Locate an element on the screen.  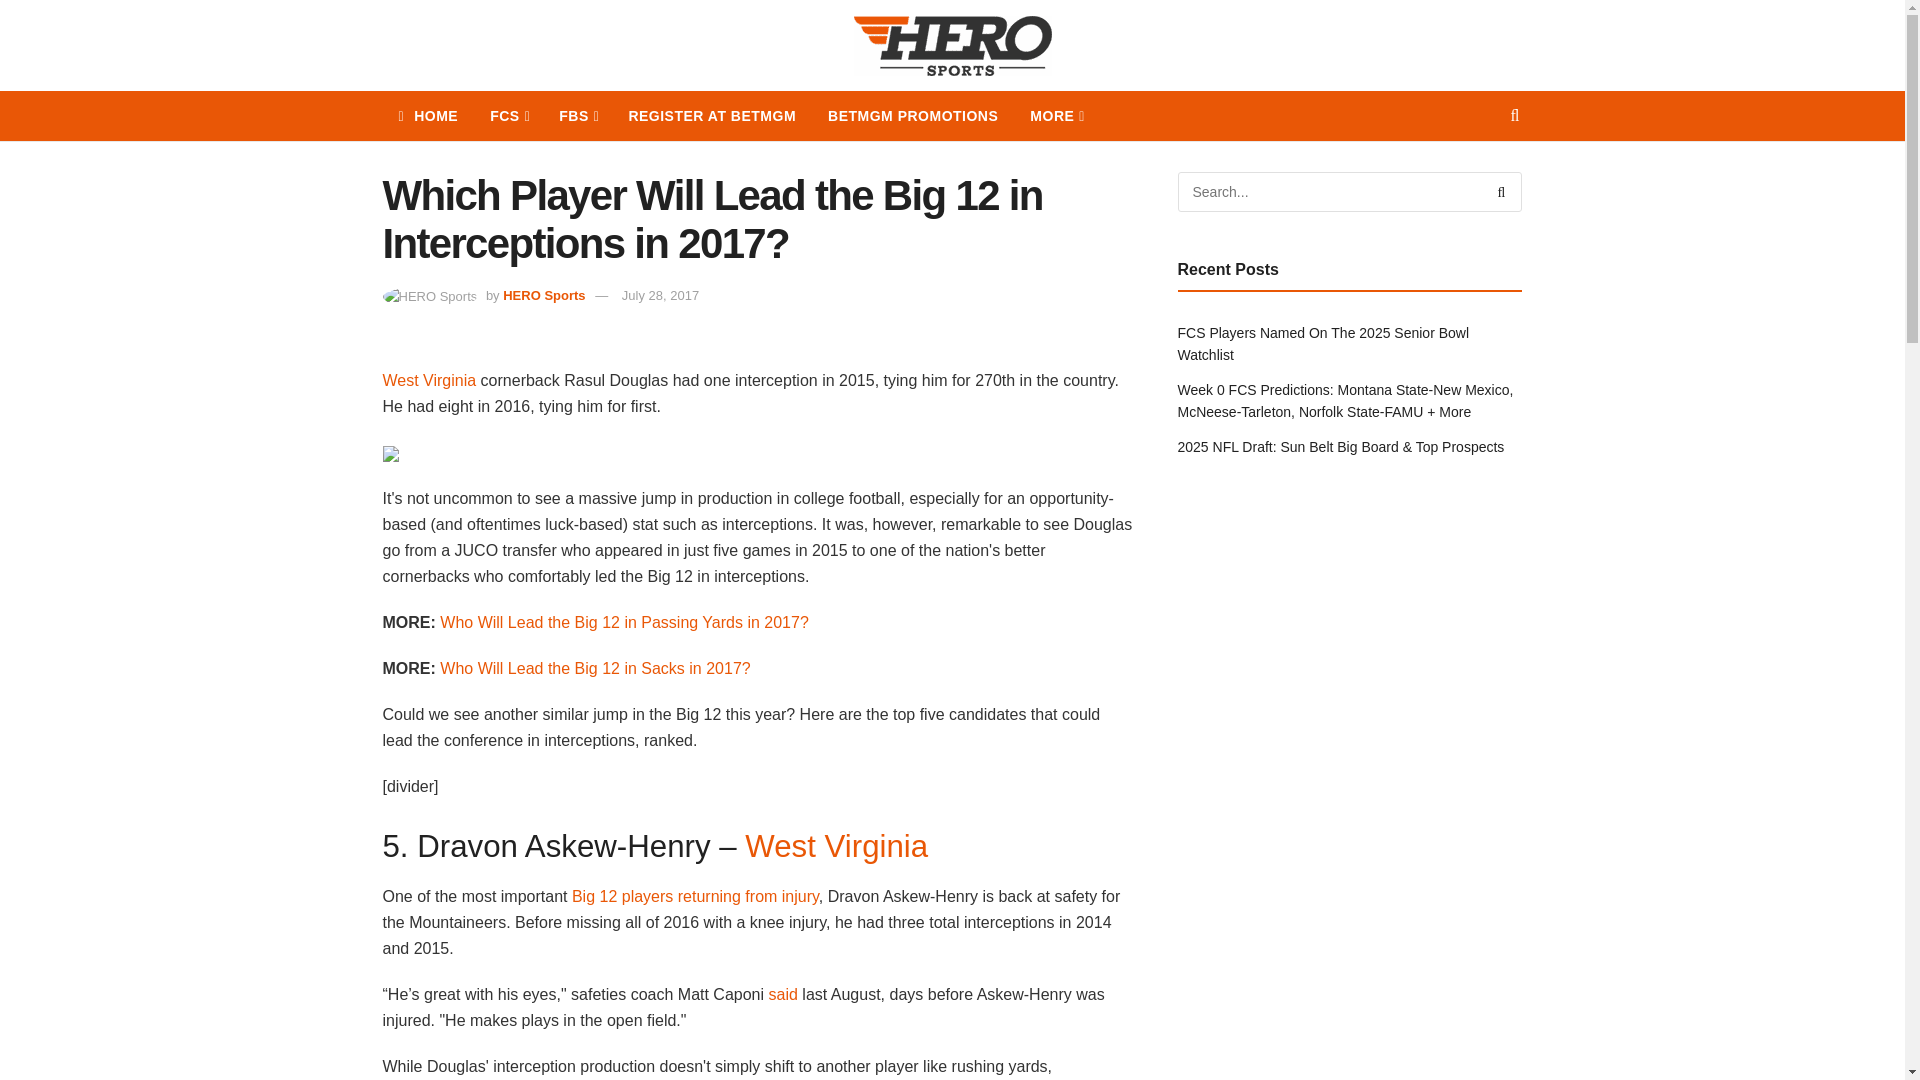
FBS is located at coordinates (578, 116).